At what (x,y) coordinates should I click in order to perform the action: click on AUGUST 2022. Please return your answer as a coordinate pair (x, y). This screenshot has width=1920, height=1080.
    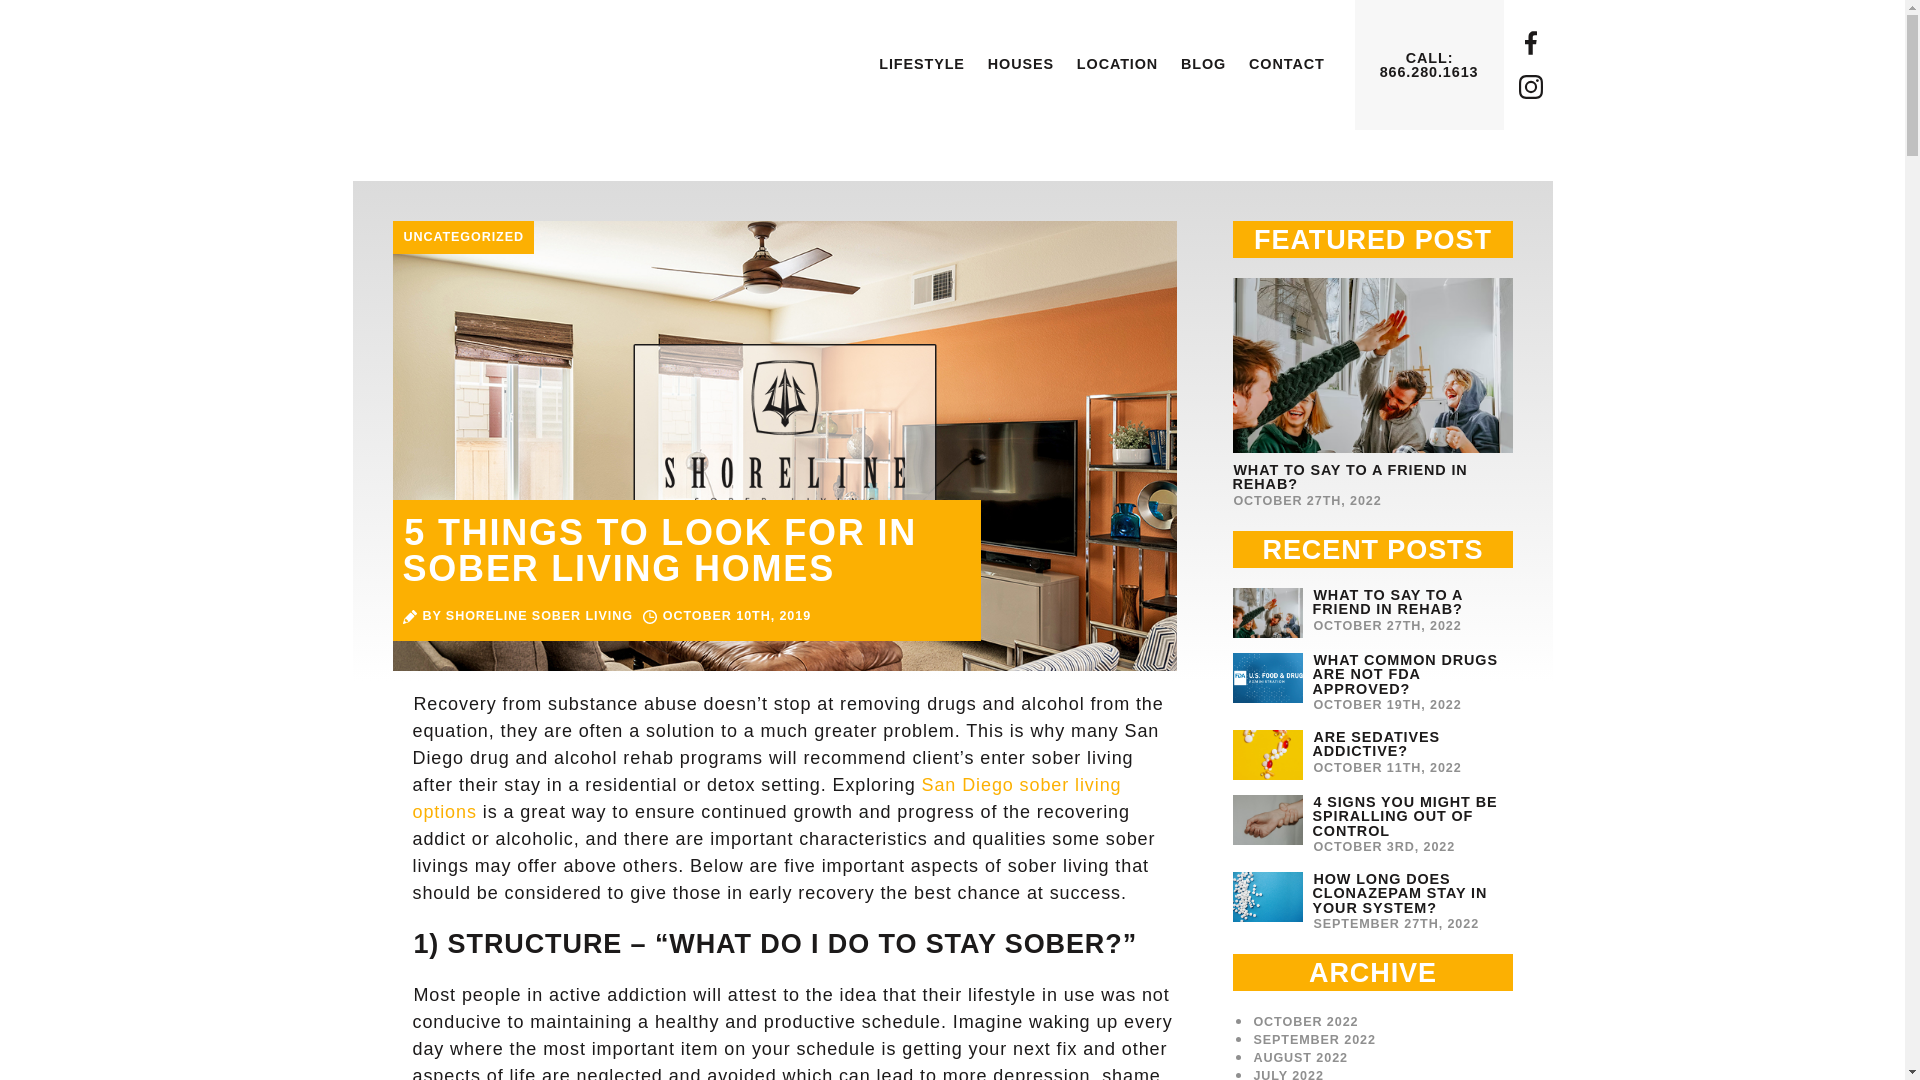
    Looking at the image, I should click on (1372, 394).